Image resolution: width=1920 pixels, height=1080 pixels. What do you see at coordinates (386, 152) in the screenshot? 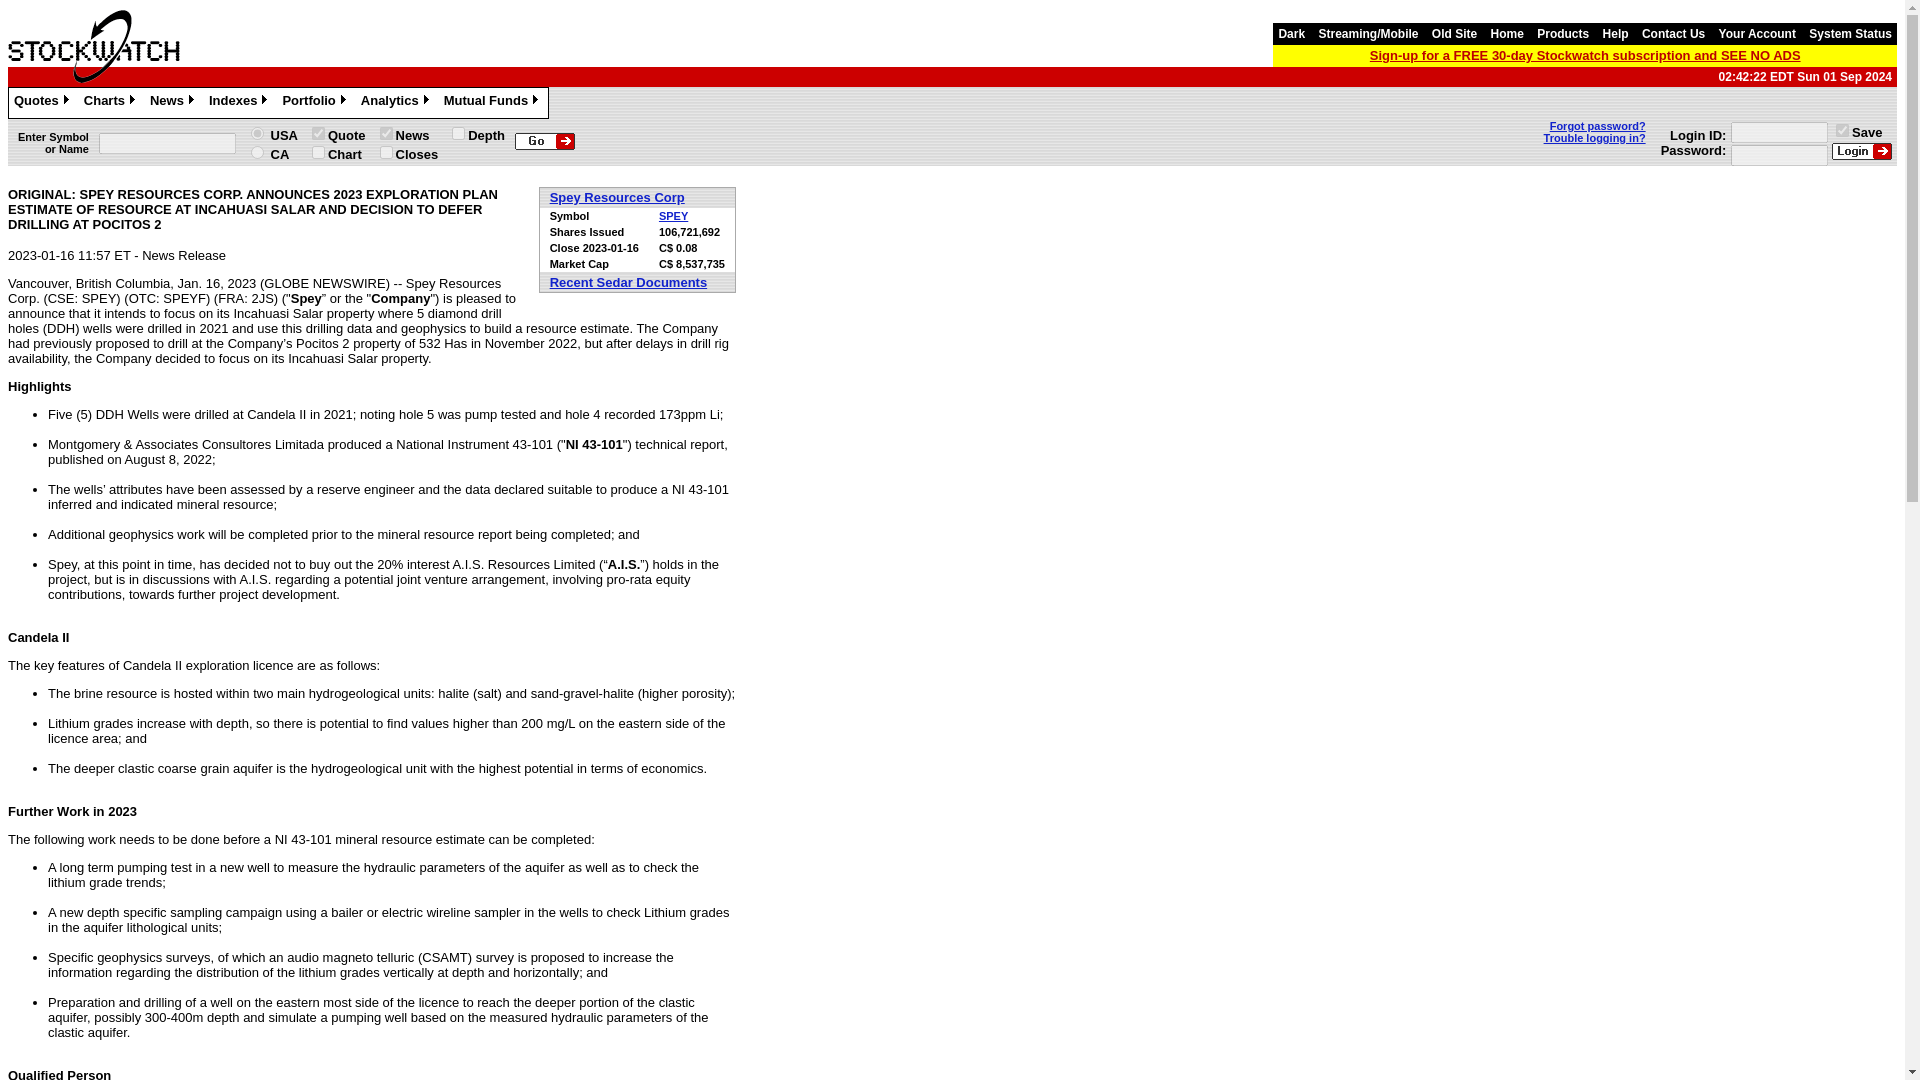
I see `on` at bounding box center [386, 152].